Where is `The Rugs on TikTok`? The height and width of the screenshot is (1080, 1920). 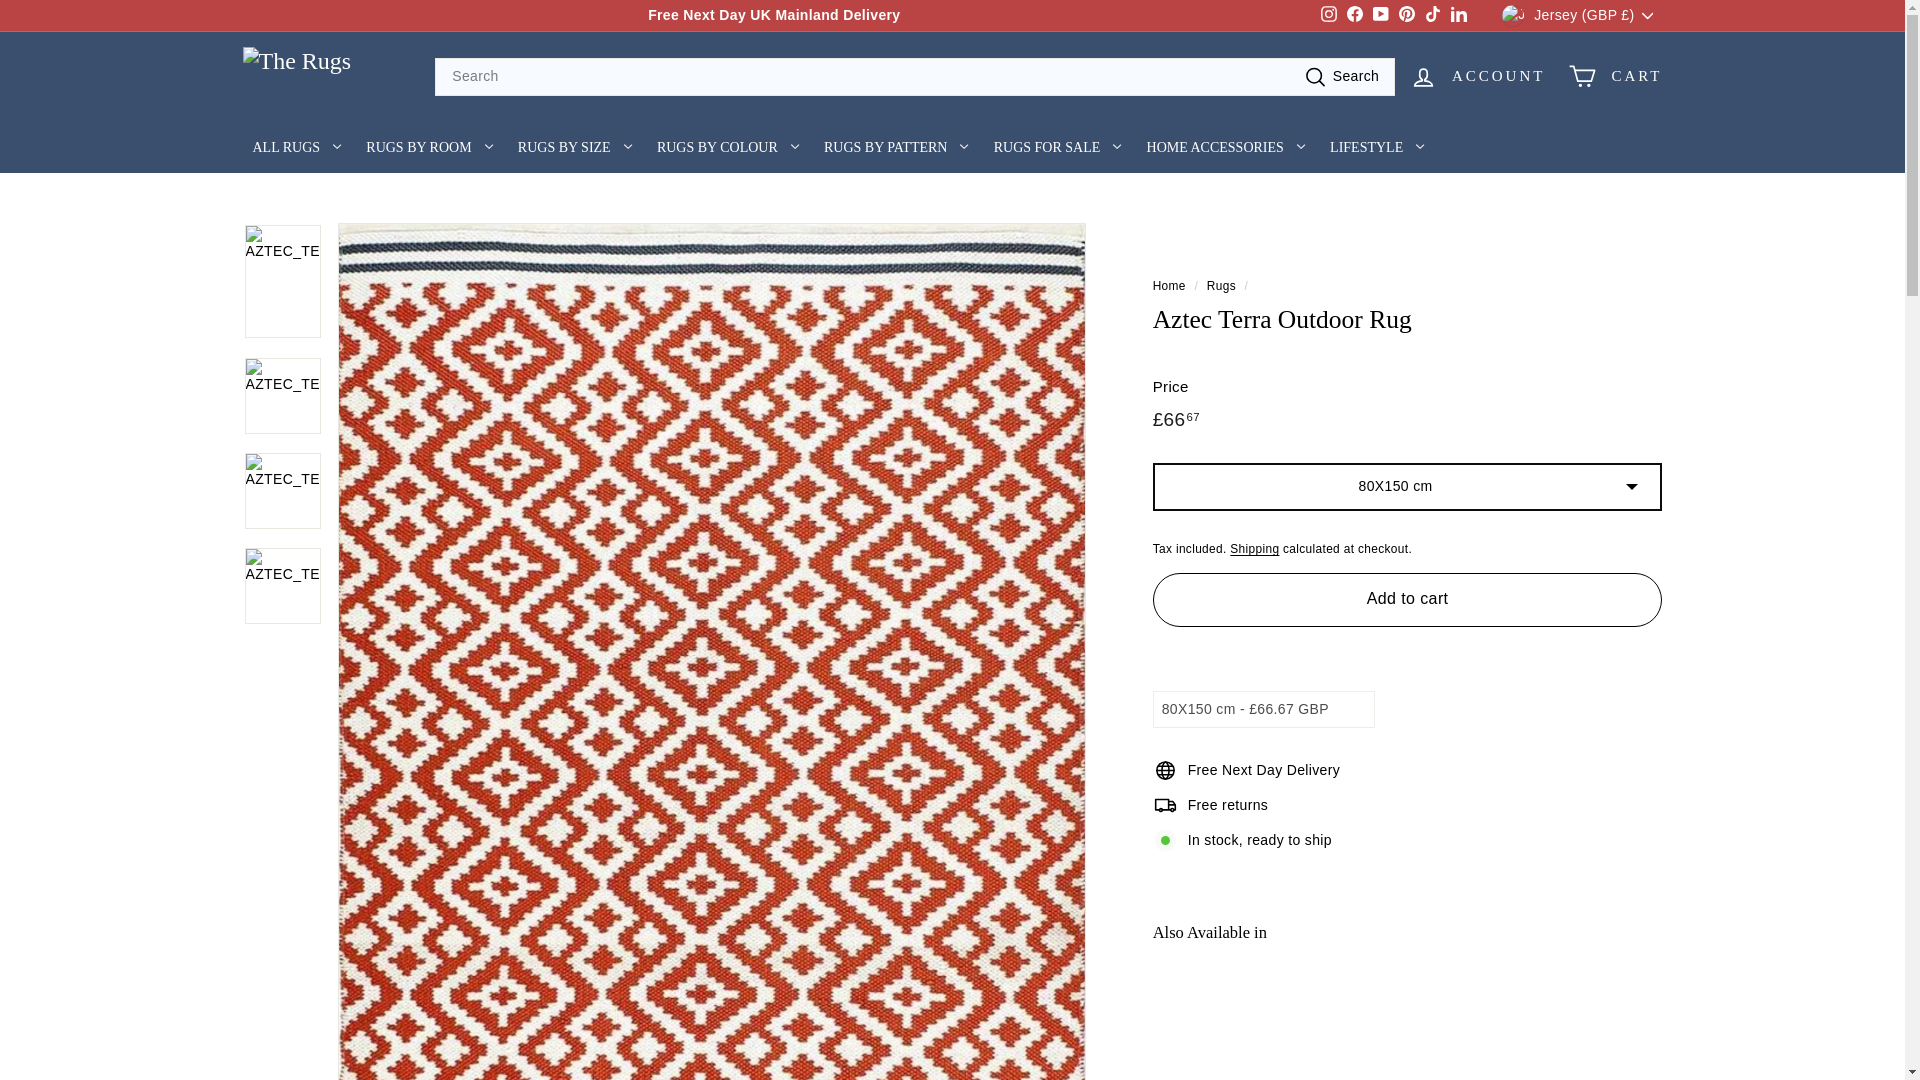
The Rugs on TikTok is located at coordinates (1406, 16).